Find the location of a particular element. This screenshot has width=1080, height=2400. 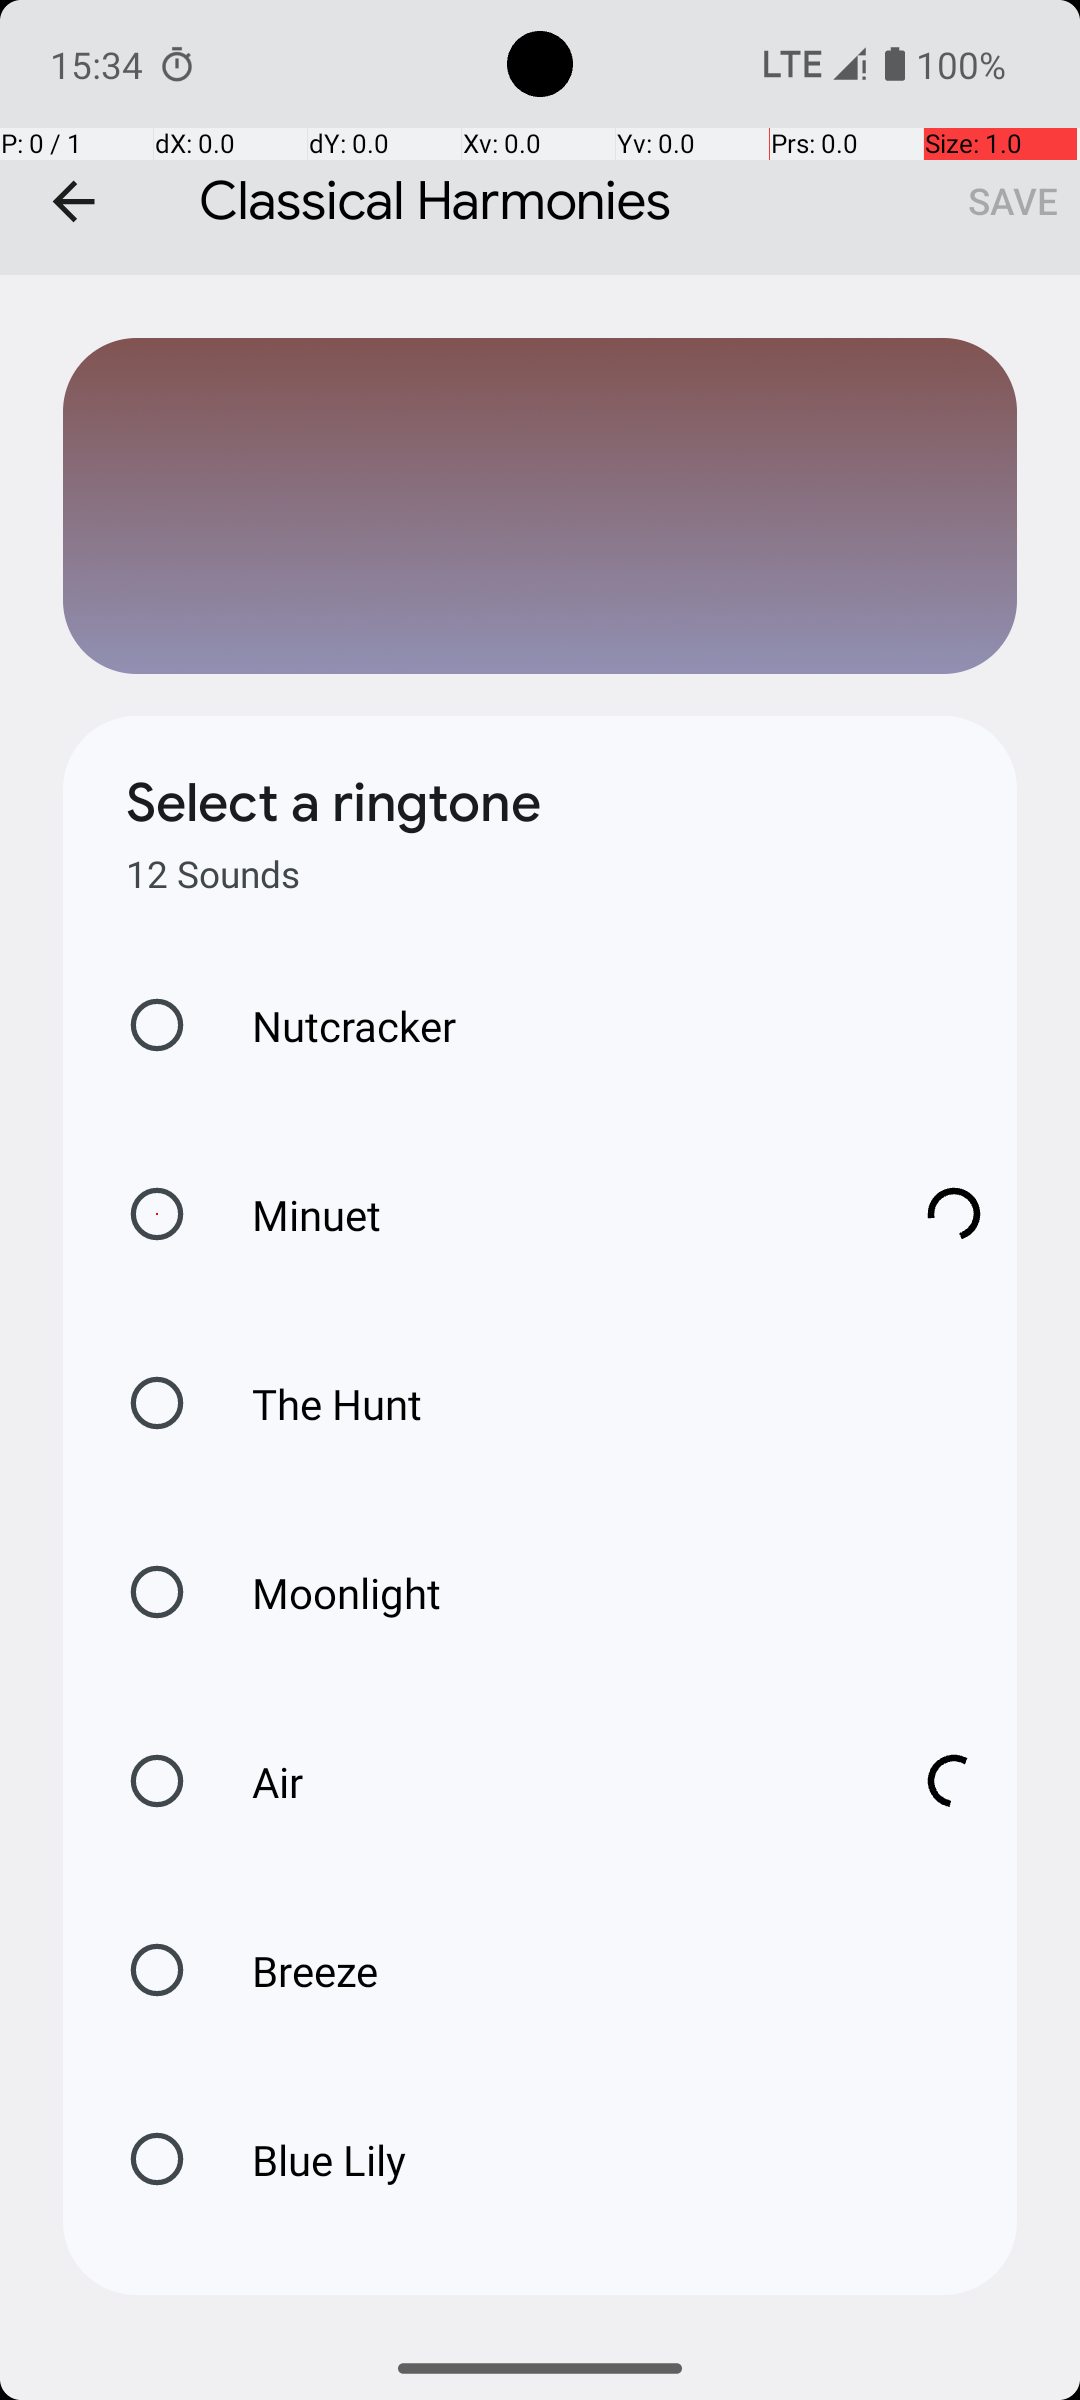

Download in progress is located at coordinates (954, 1214).